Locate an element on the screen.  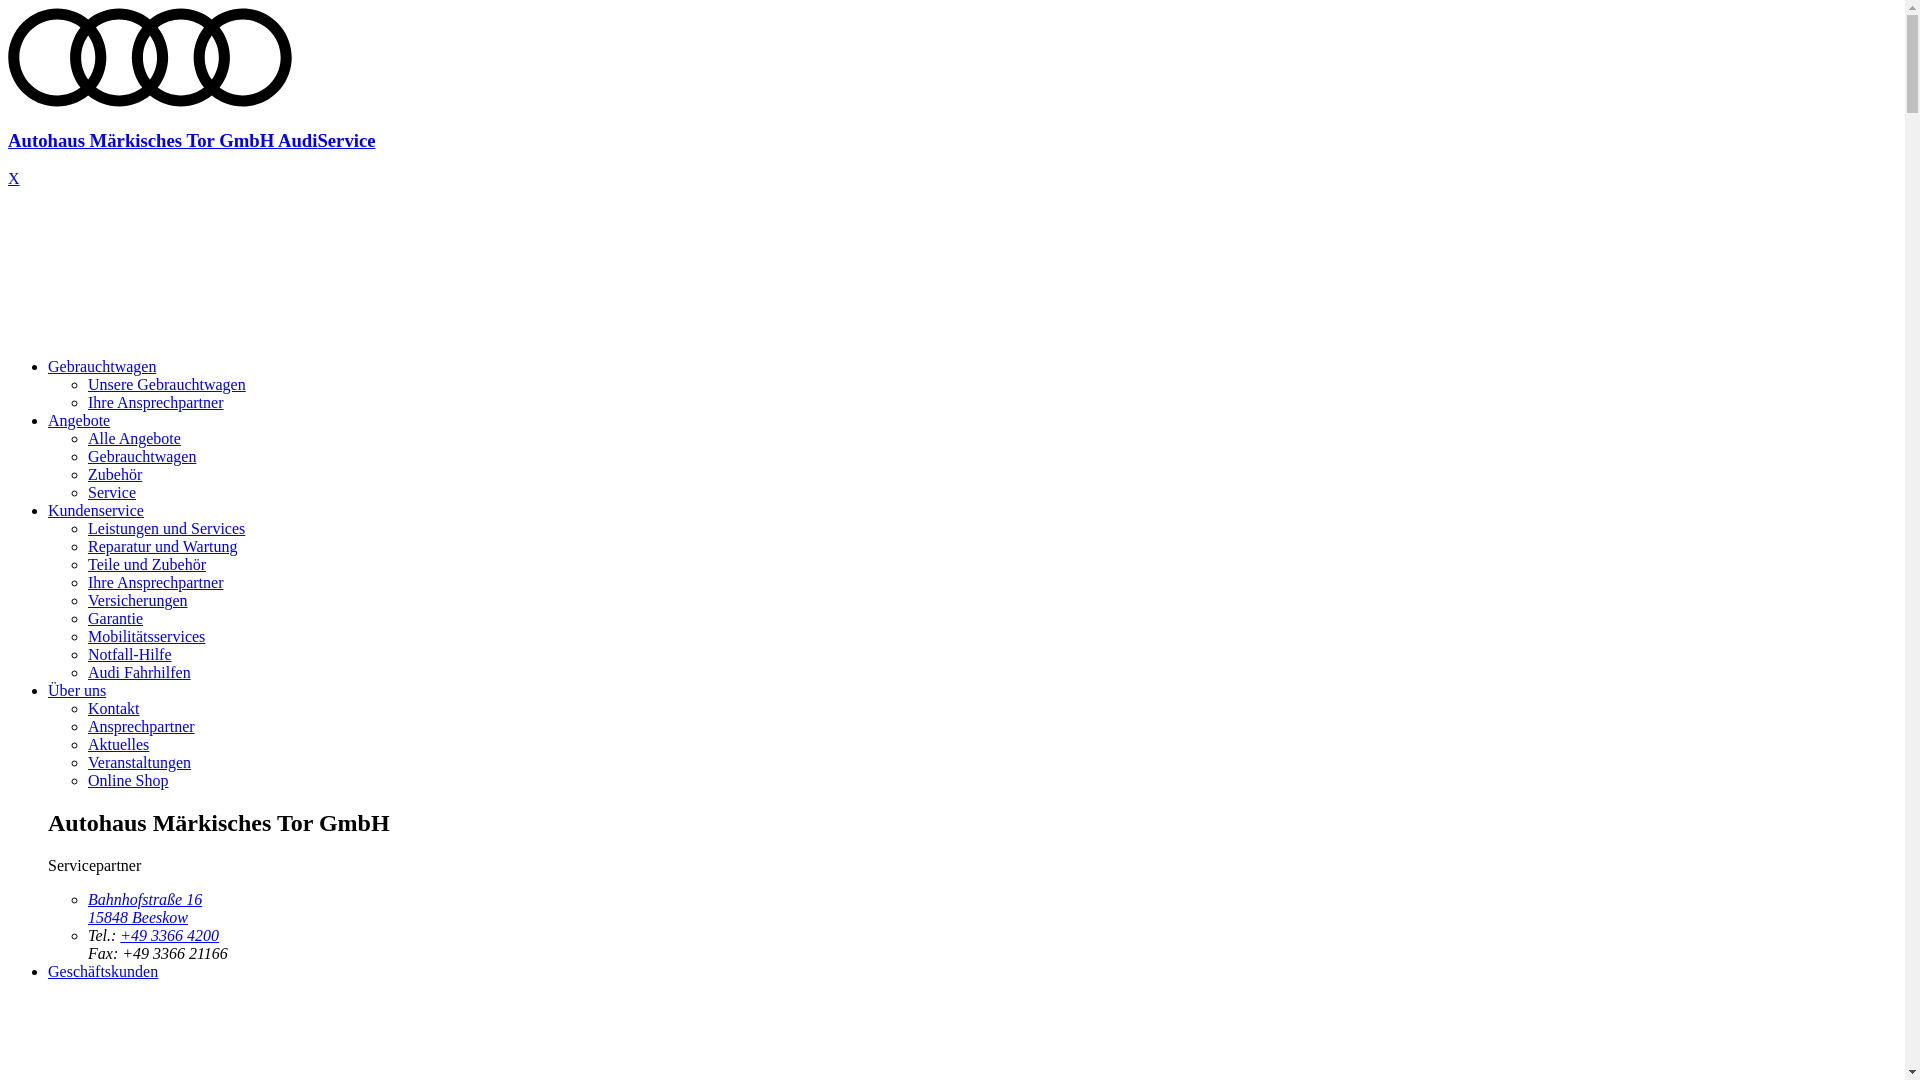
Gebrauchtwagen is located at coordinates (102, 366).